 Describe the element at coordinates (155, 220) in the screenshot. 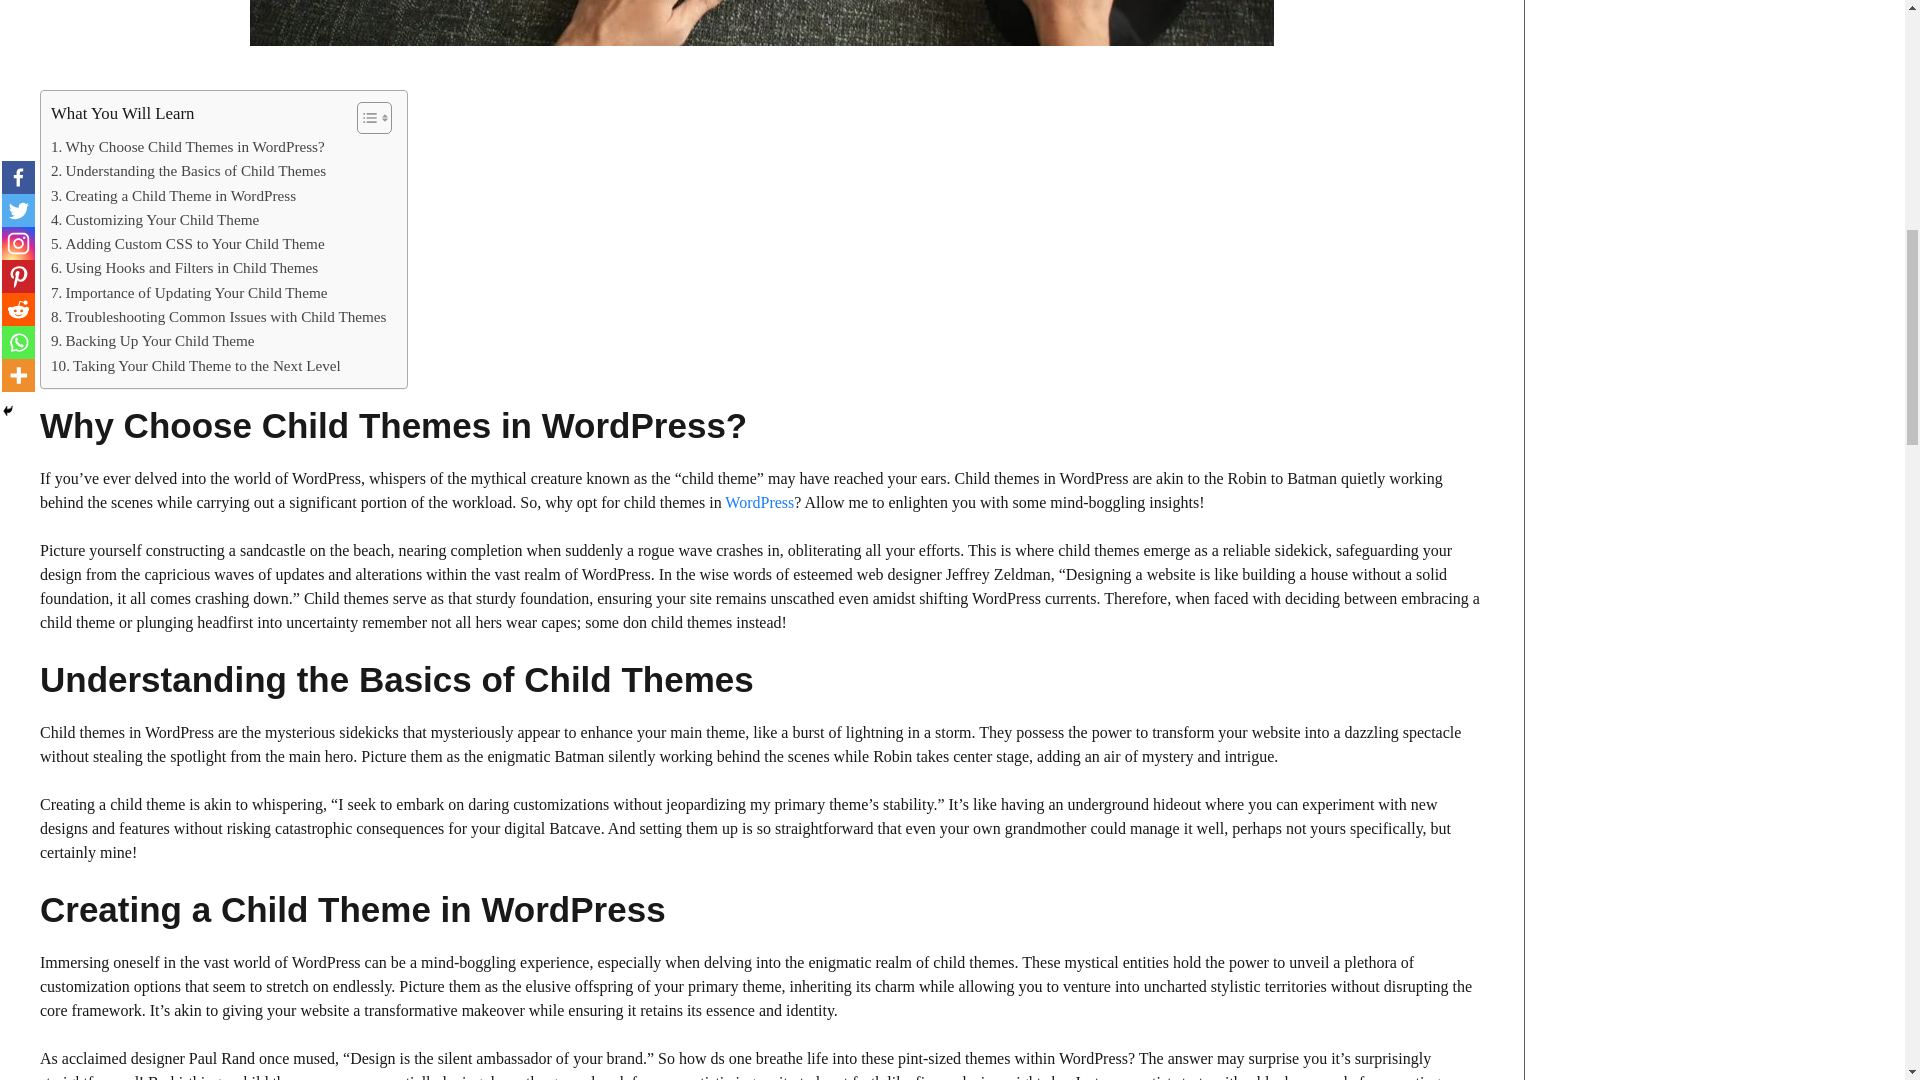

I see `Customizing Your Child Theme` at that location.